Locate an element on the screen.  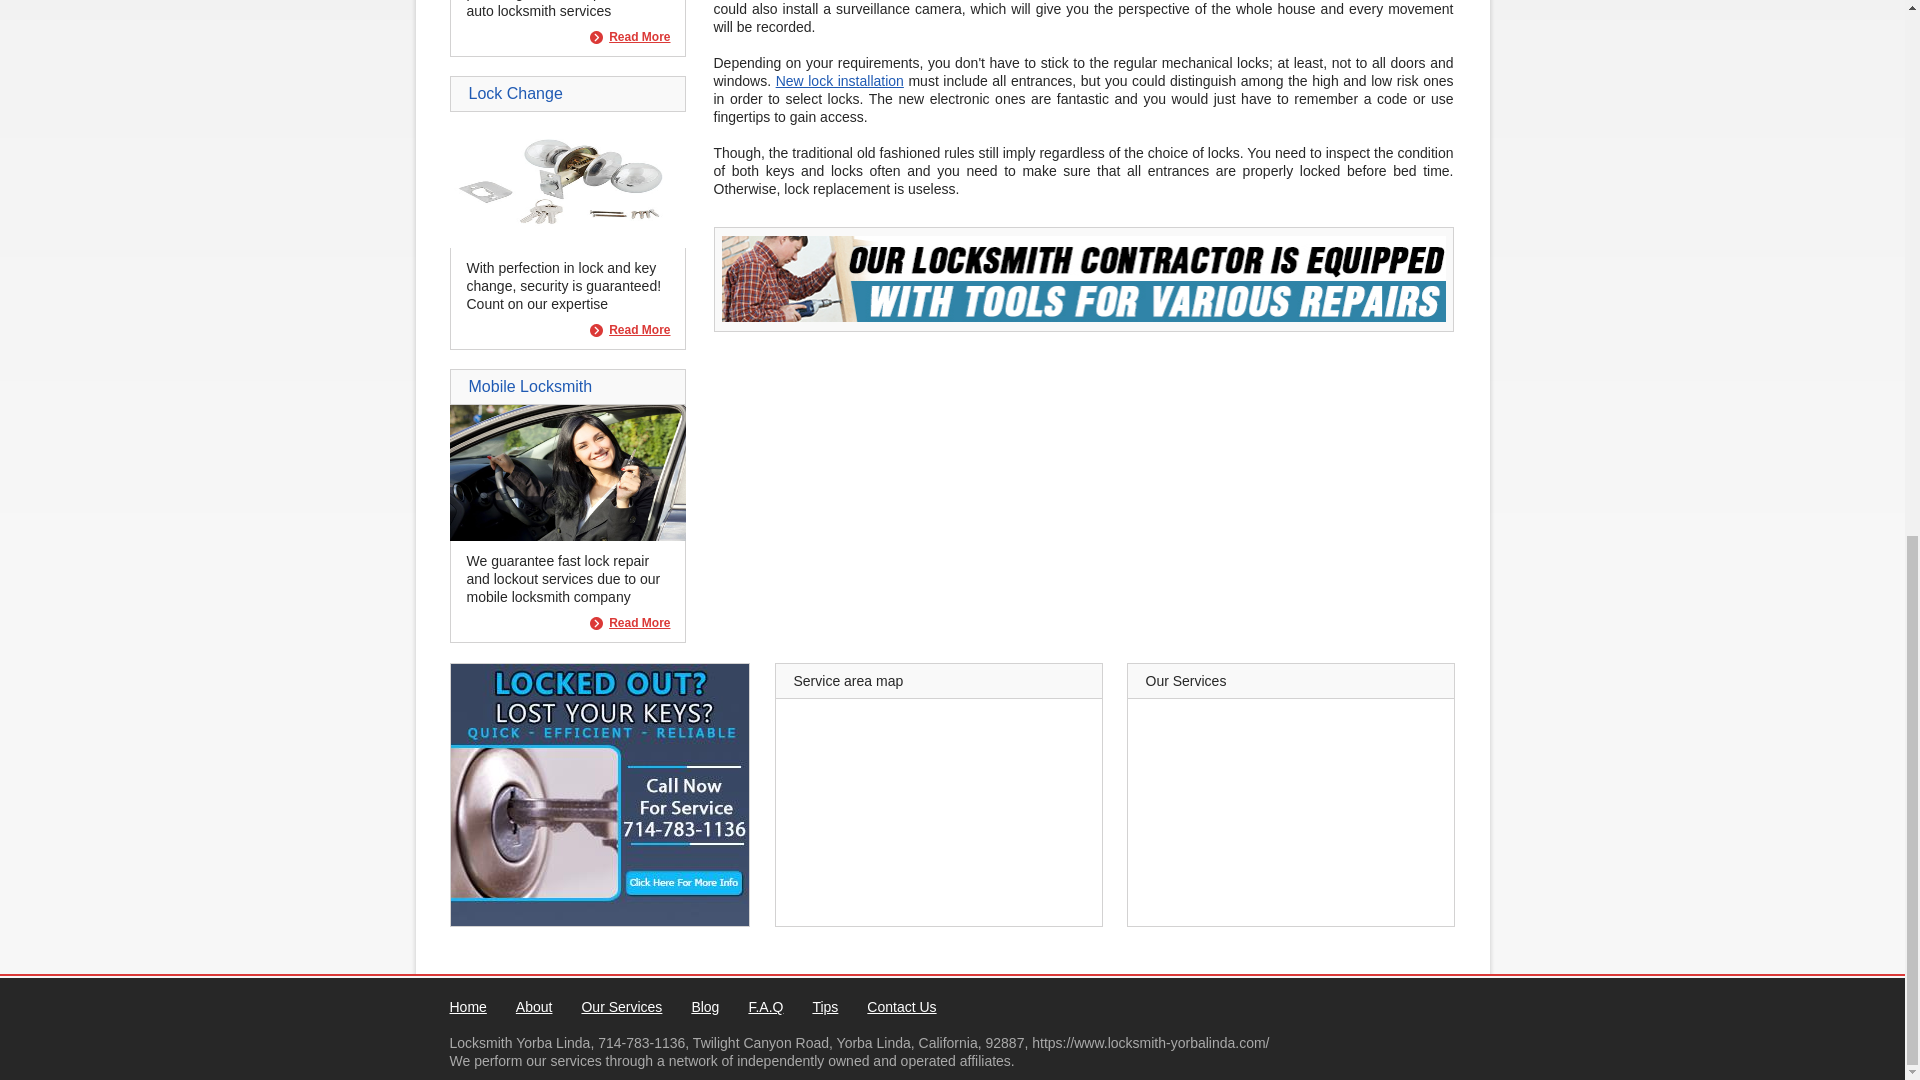
New lock installation is located at coordinates (840, 80).